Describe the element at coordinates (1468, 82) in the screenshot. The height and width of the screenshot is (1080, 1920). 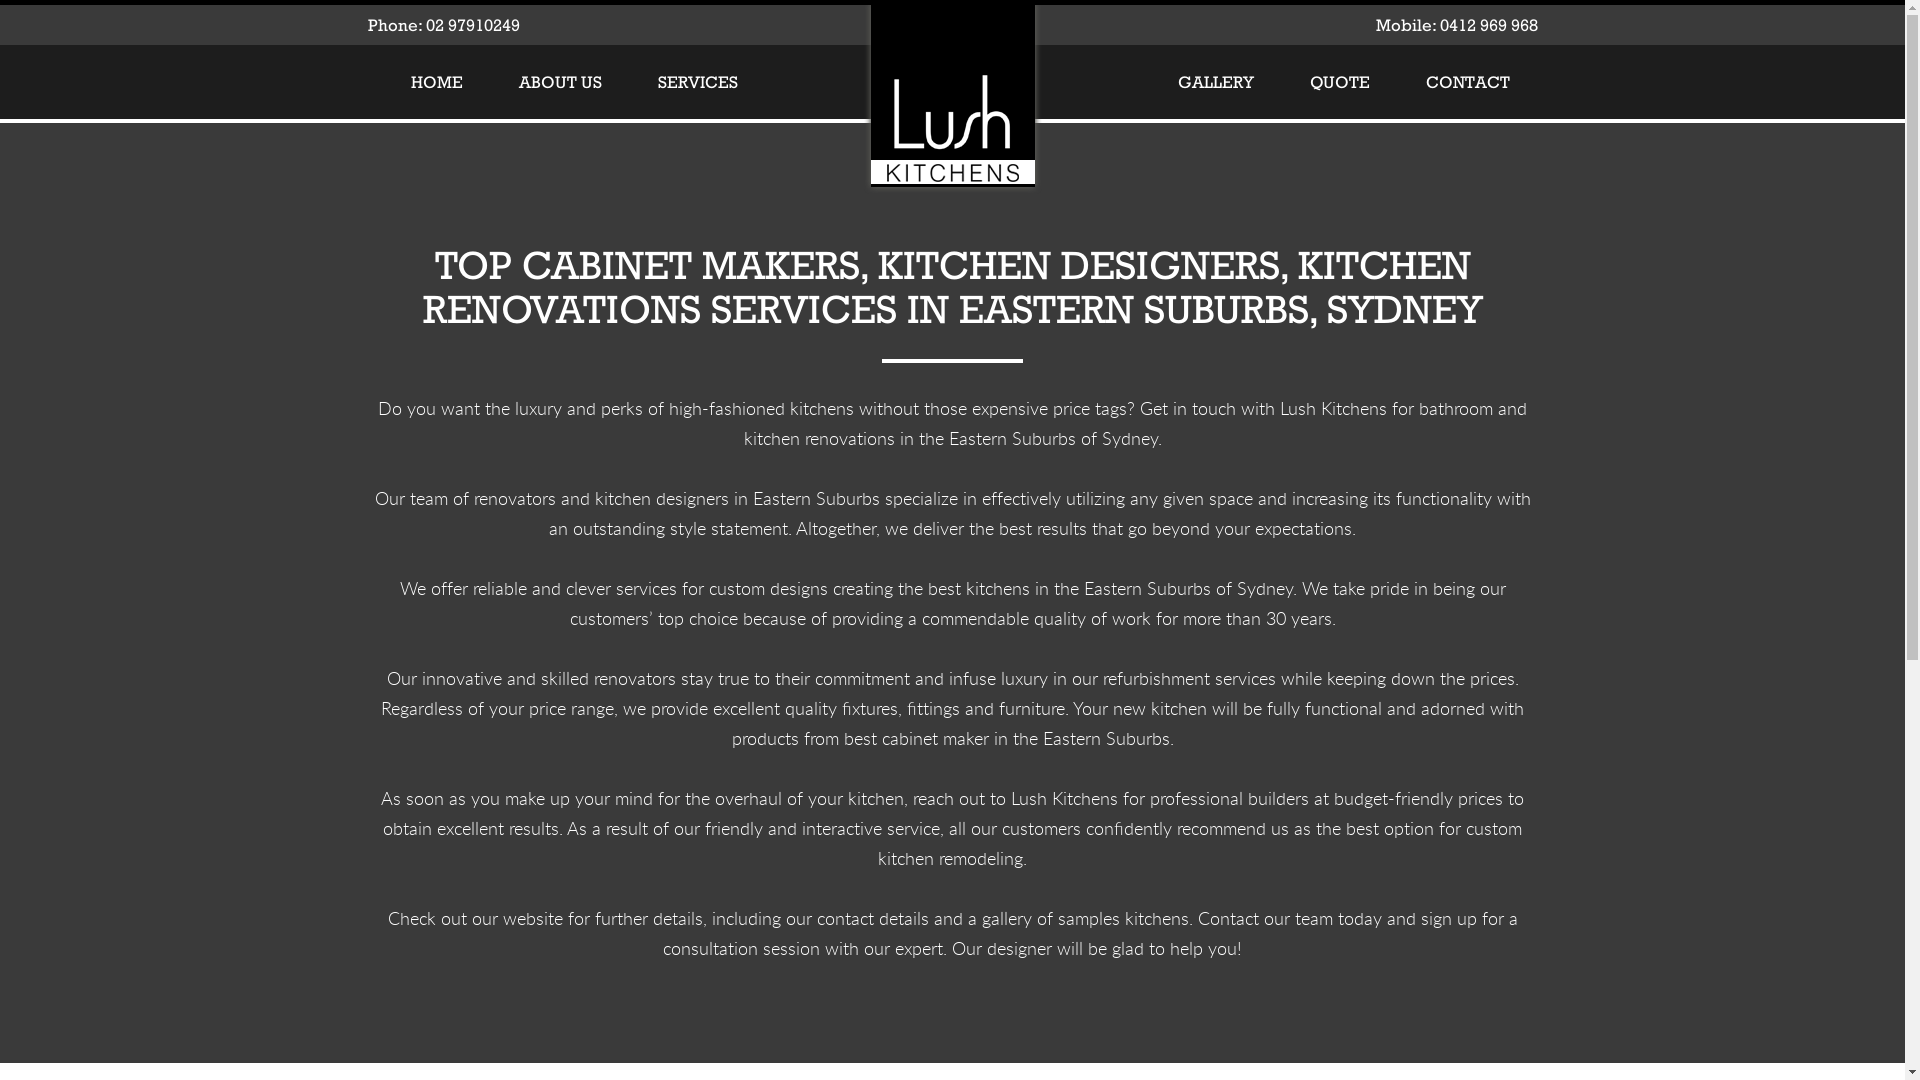
I see `CONTACT` at that location.